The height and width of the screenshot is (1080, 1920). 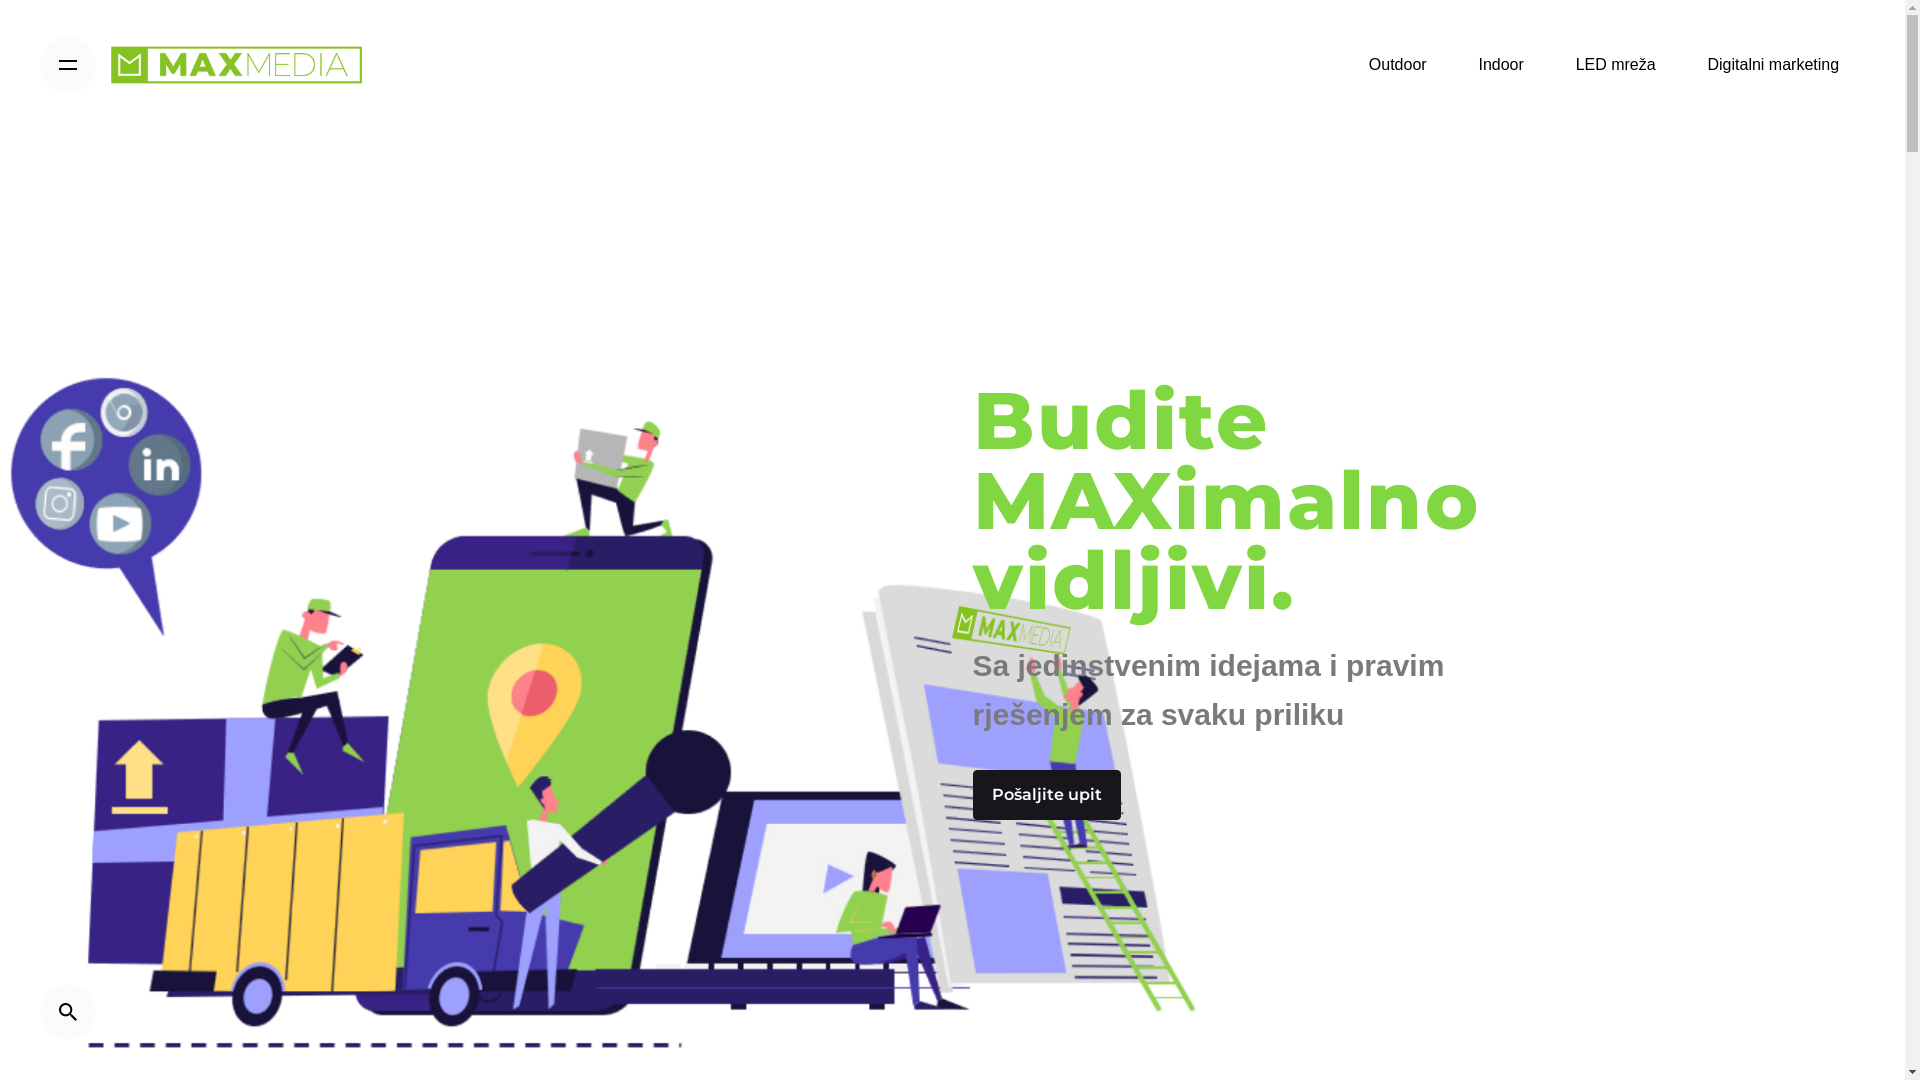 What do you see at coordinates (1398, 64) in the screenshot?
I see `Outdoor` at bounding box center [1398, 64].